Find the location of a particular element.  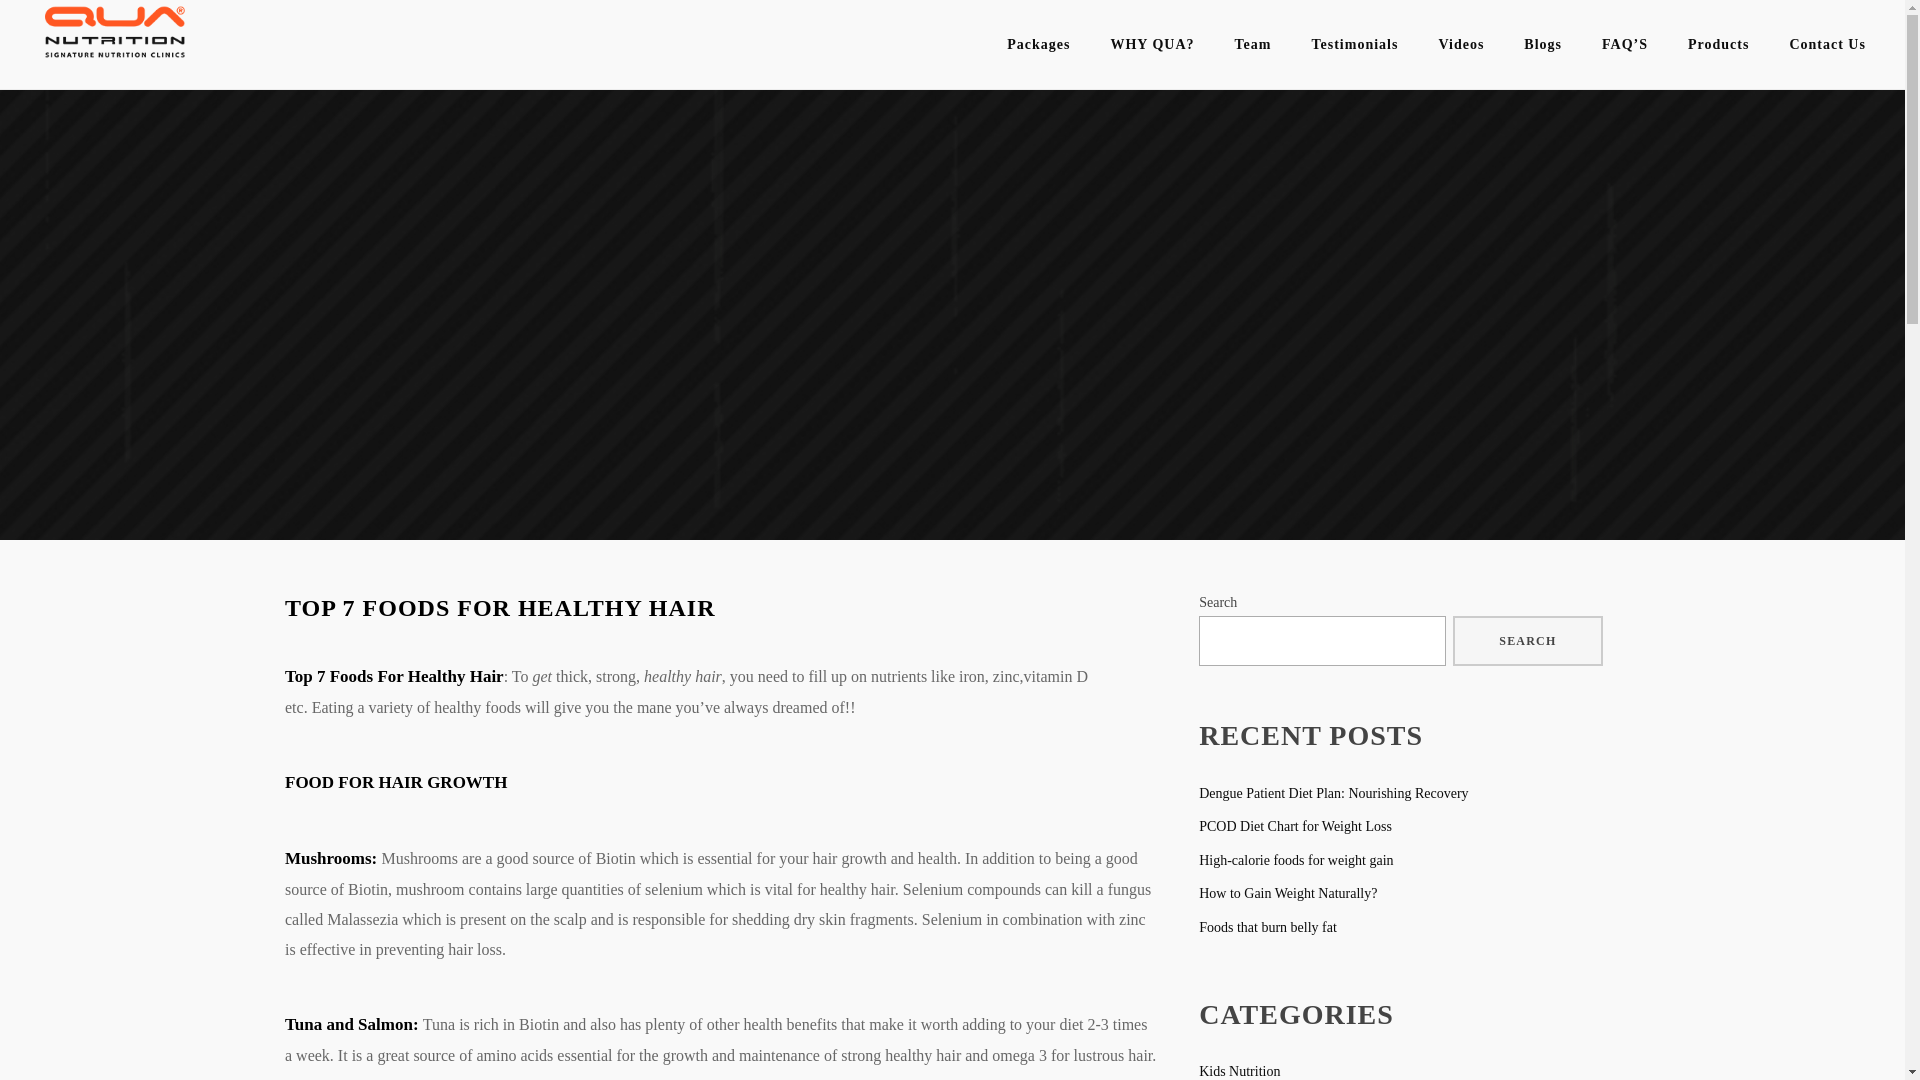

Packages is located at coordinates (1038, 44).